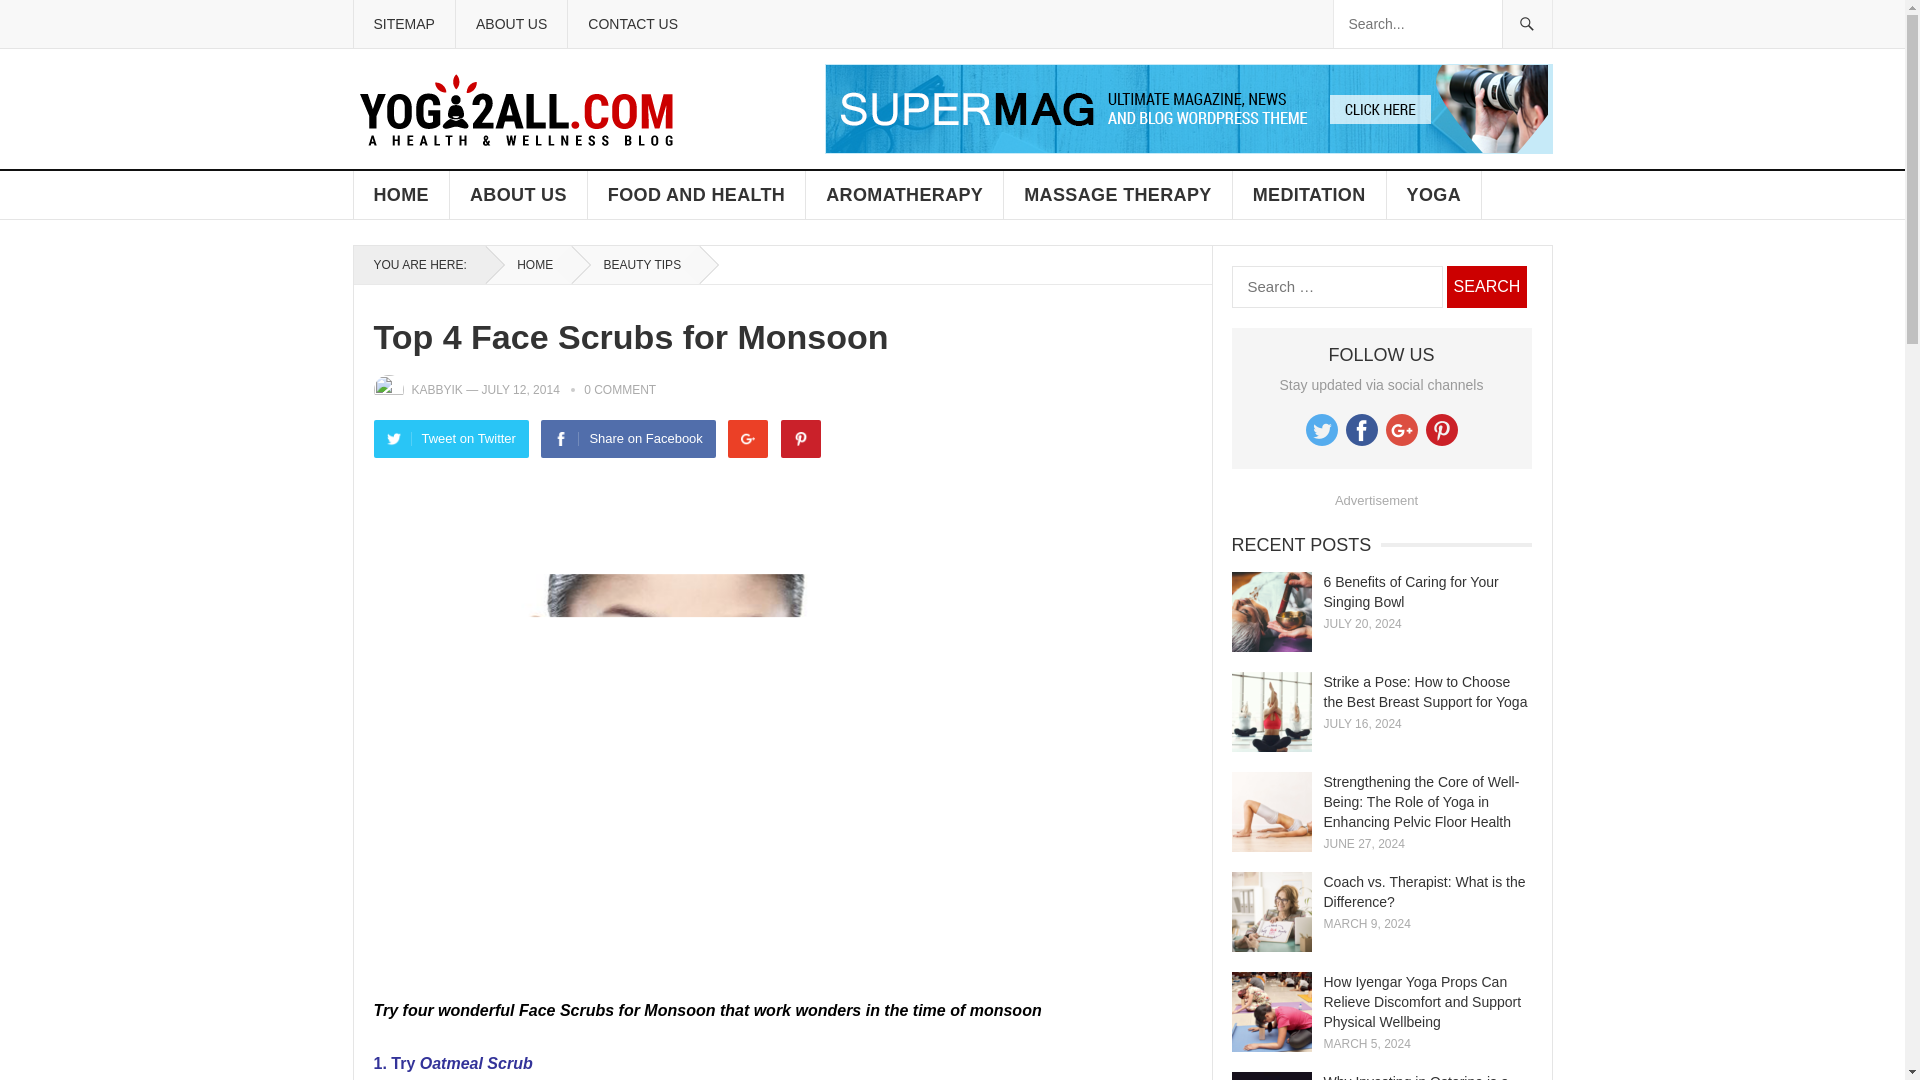  What do you see at coordinates (1486, 286) in the screenshot?
I see `Search` at bounding box center [1486, 286].